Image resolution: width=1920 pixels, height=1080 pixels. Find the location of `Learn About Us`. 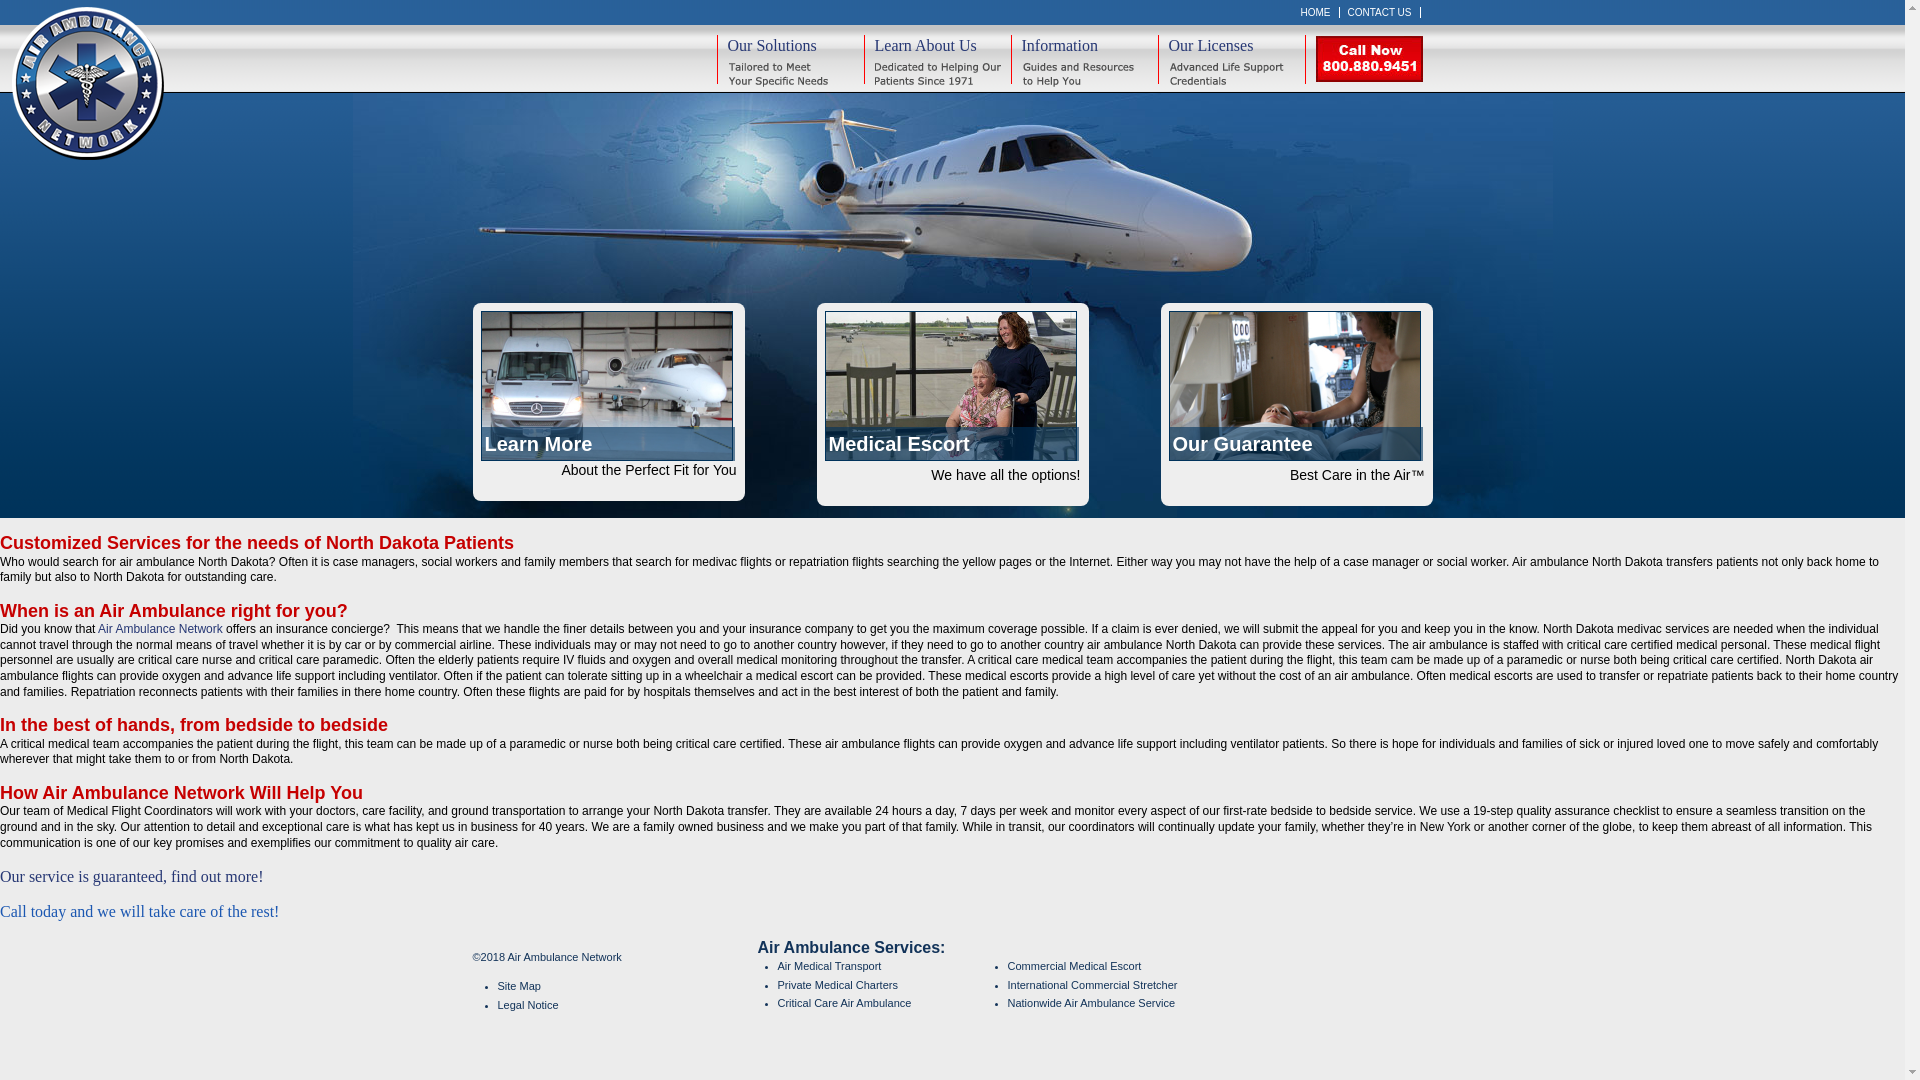

Learn About Us is located at coordinates (938, 59).